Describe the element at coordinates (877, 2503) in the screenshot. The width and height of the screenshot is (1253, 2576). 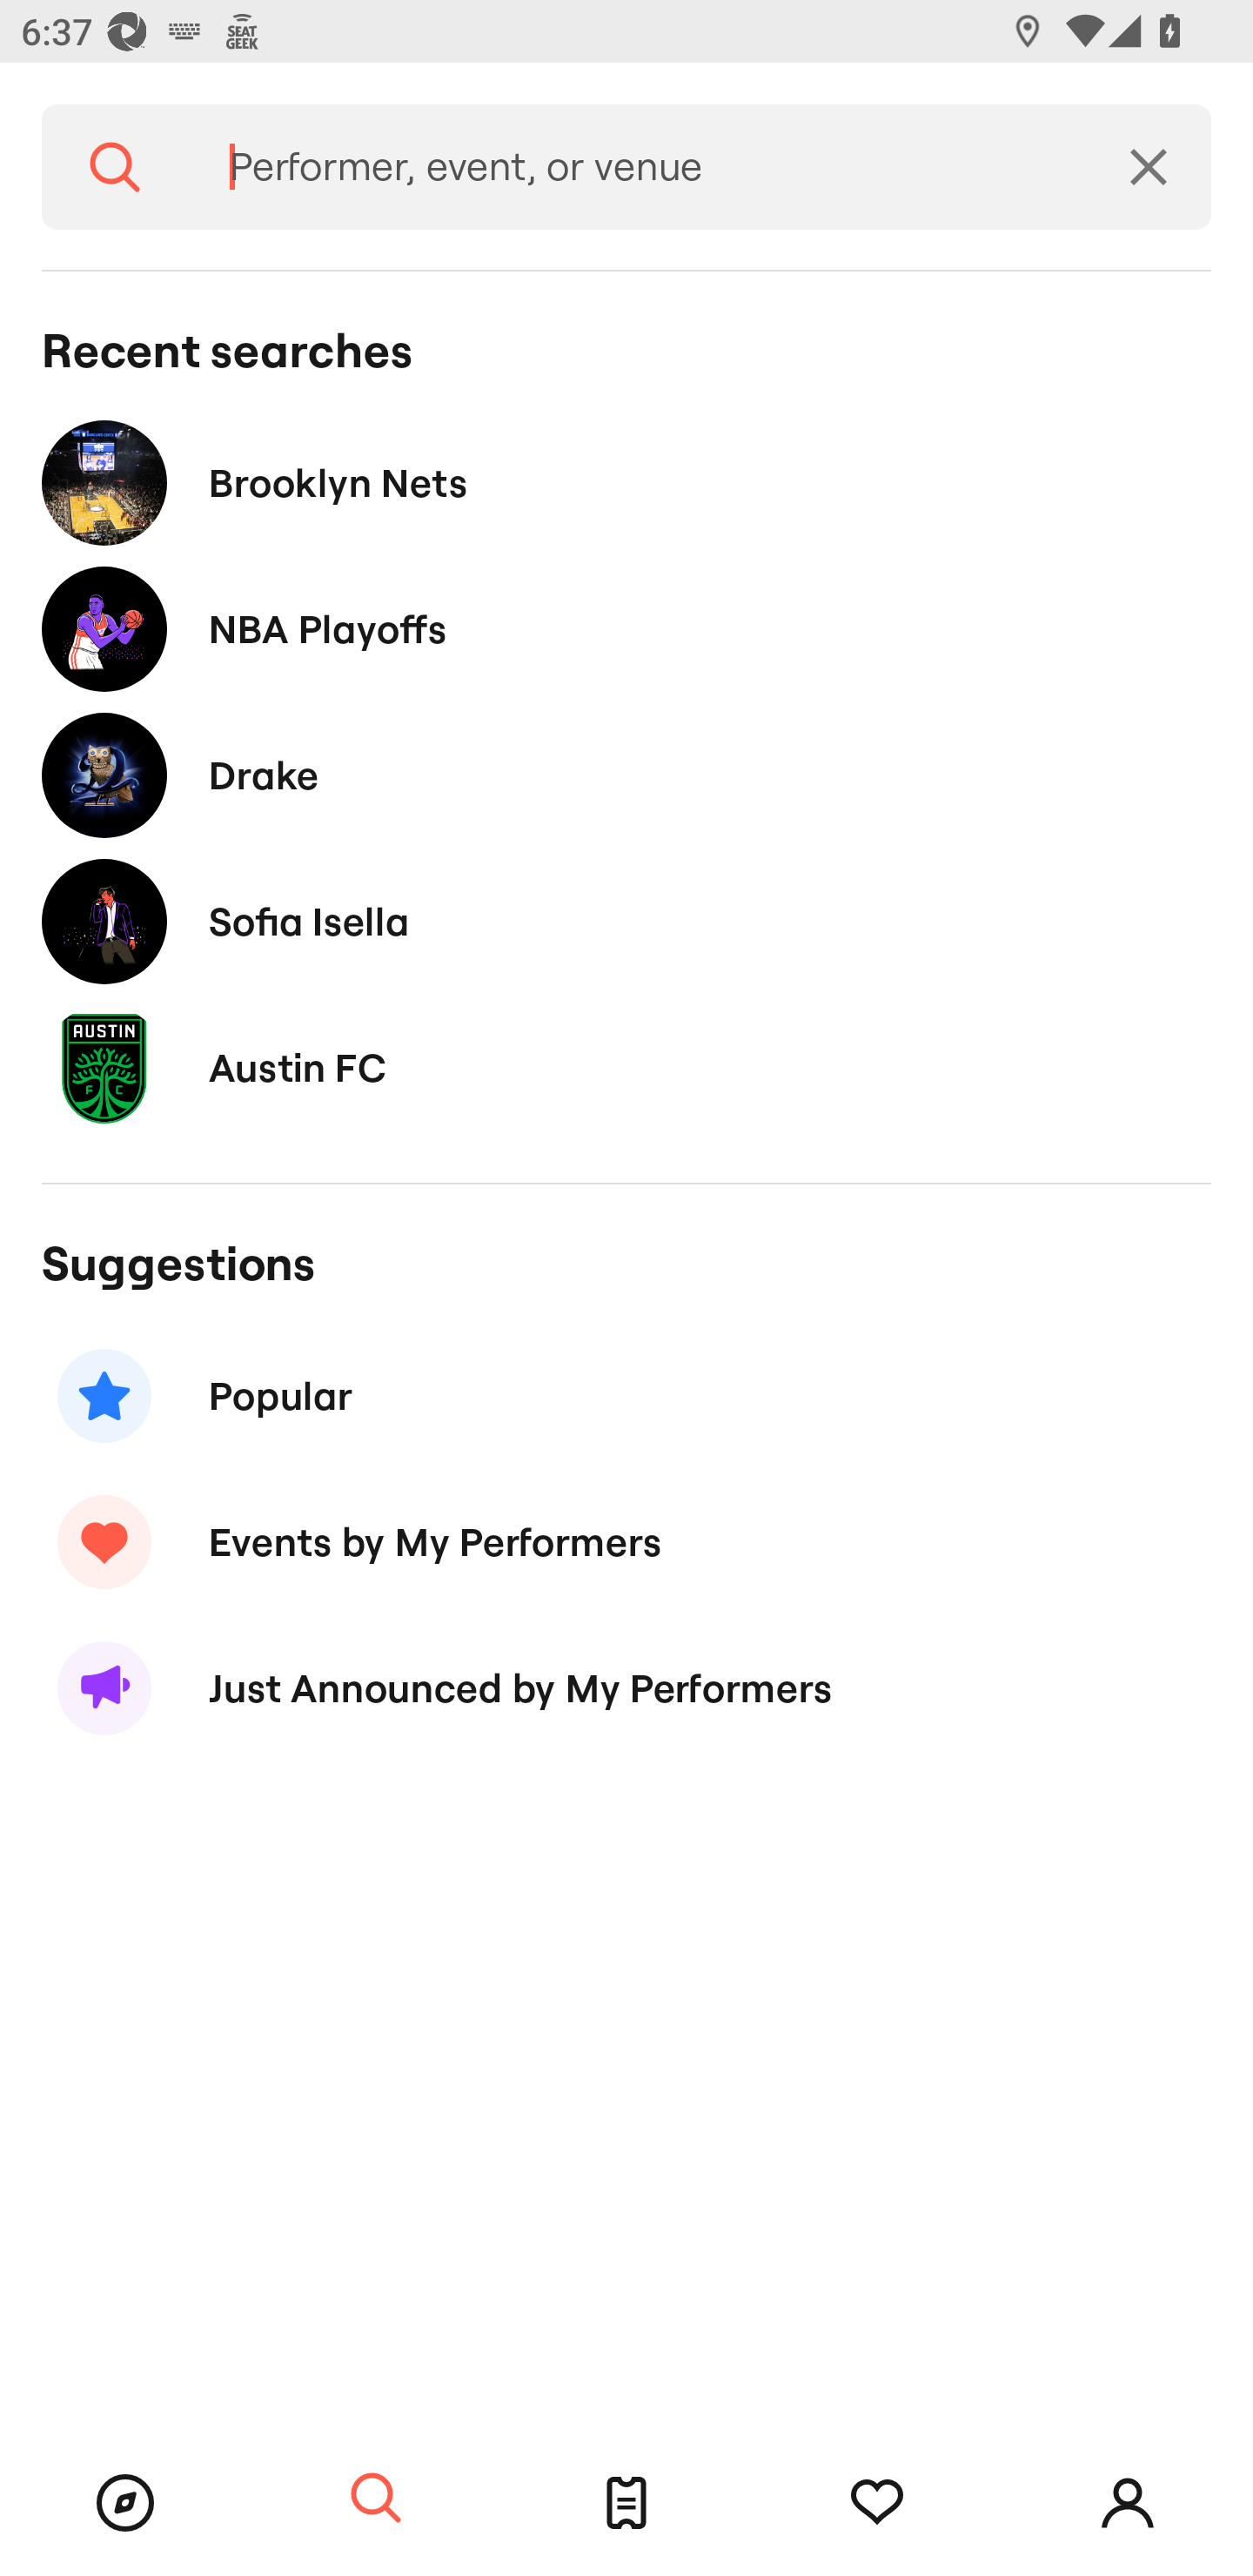
I see `Tracking` at that location.